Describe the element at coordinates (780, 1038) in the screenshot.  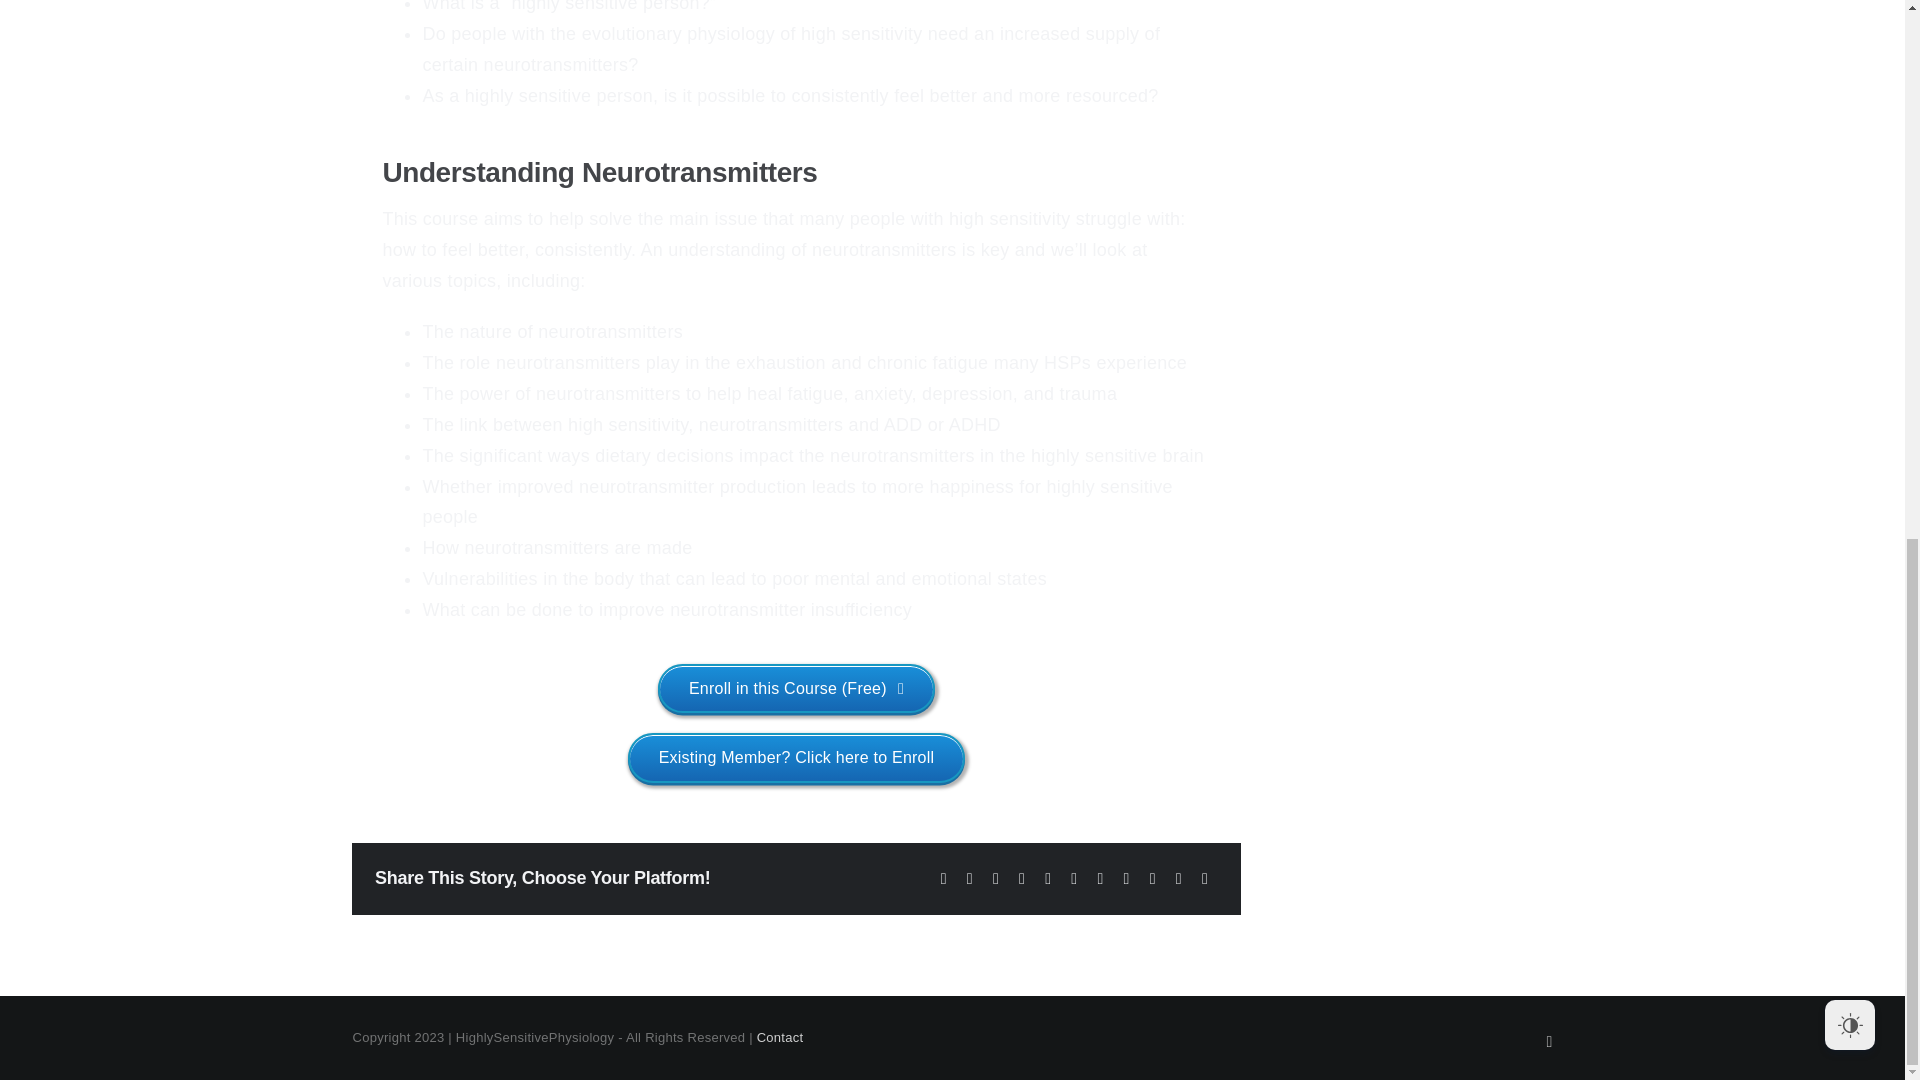
I see `Contact` at that location.